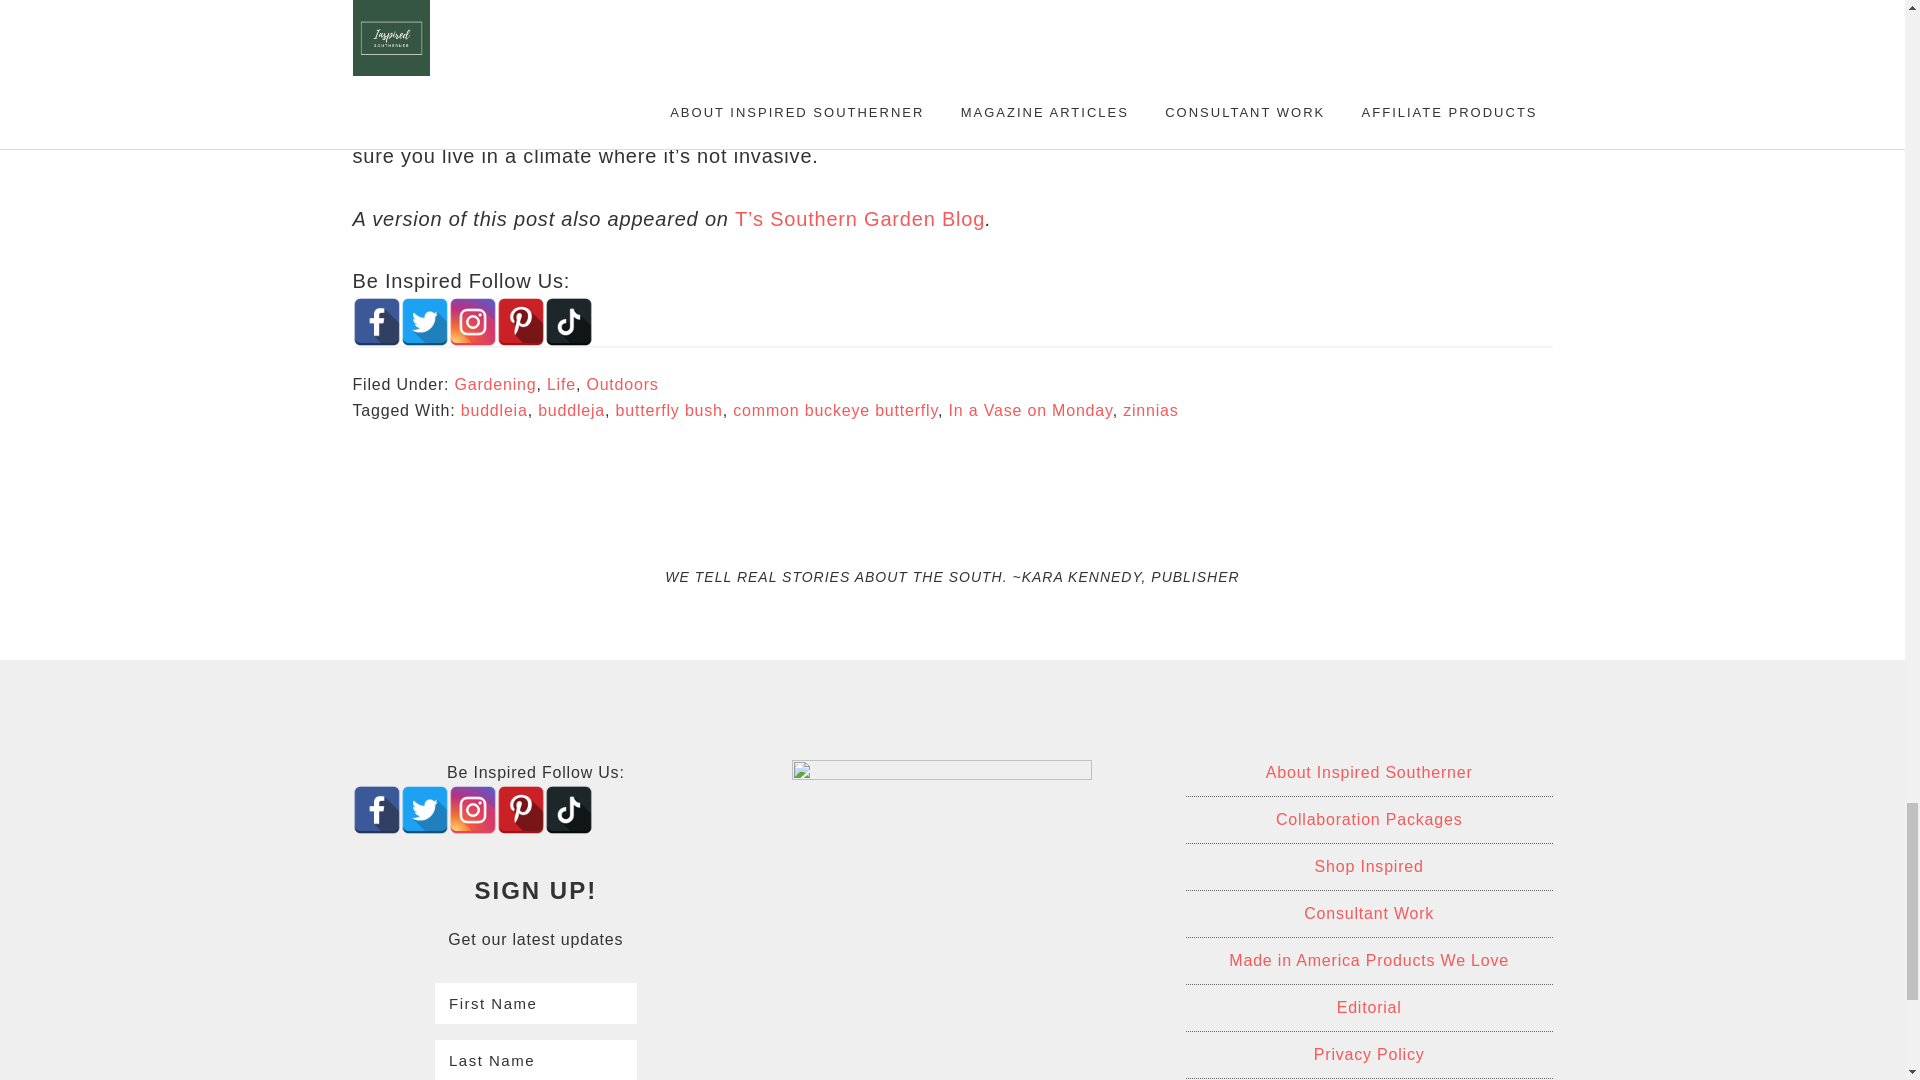  What do you see at coordinates (1370, 818) in the screenshot?
I see `Collaboration Packages` at bounding box center [1370, 818].